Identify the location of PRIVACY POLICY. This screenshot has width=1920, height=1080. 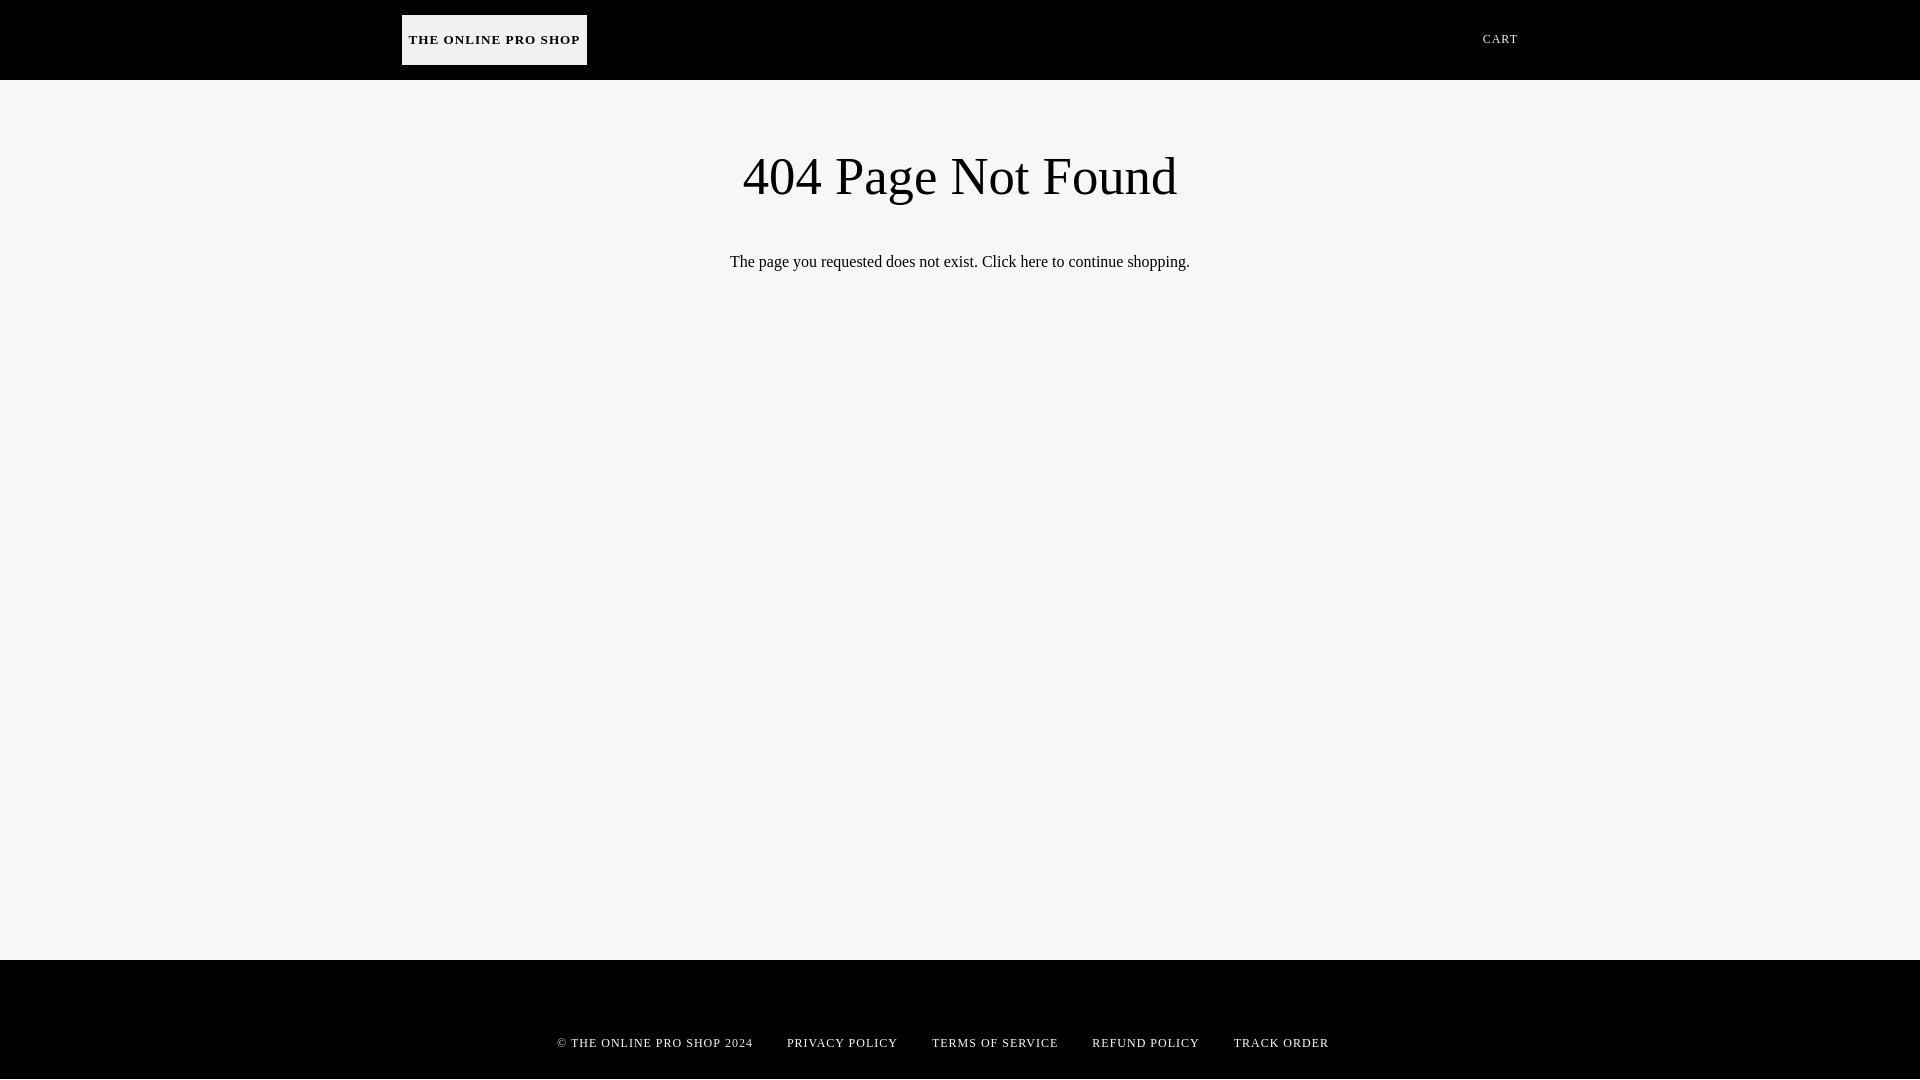
(842, 1042).